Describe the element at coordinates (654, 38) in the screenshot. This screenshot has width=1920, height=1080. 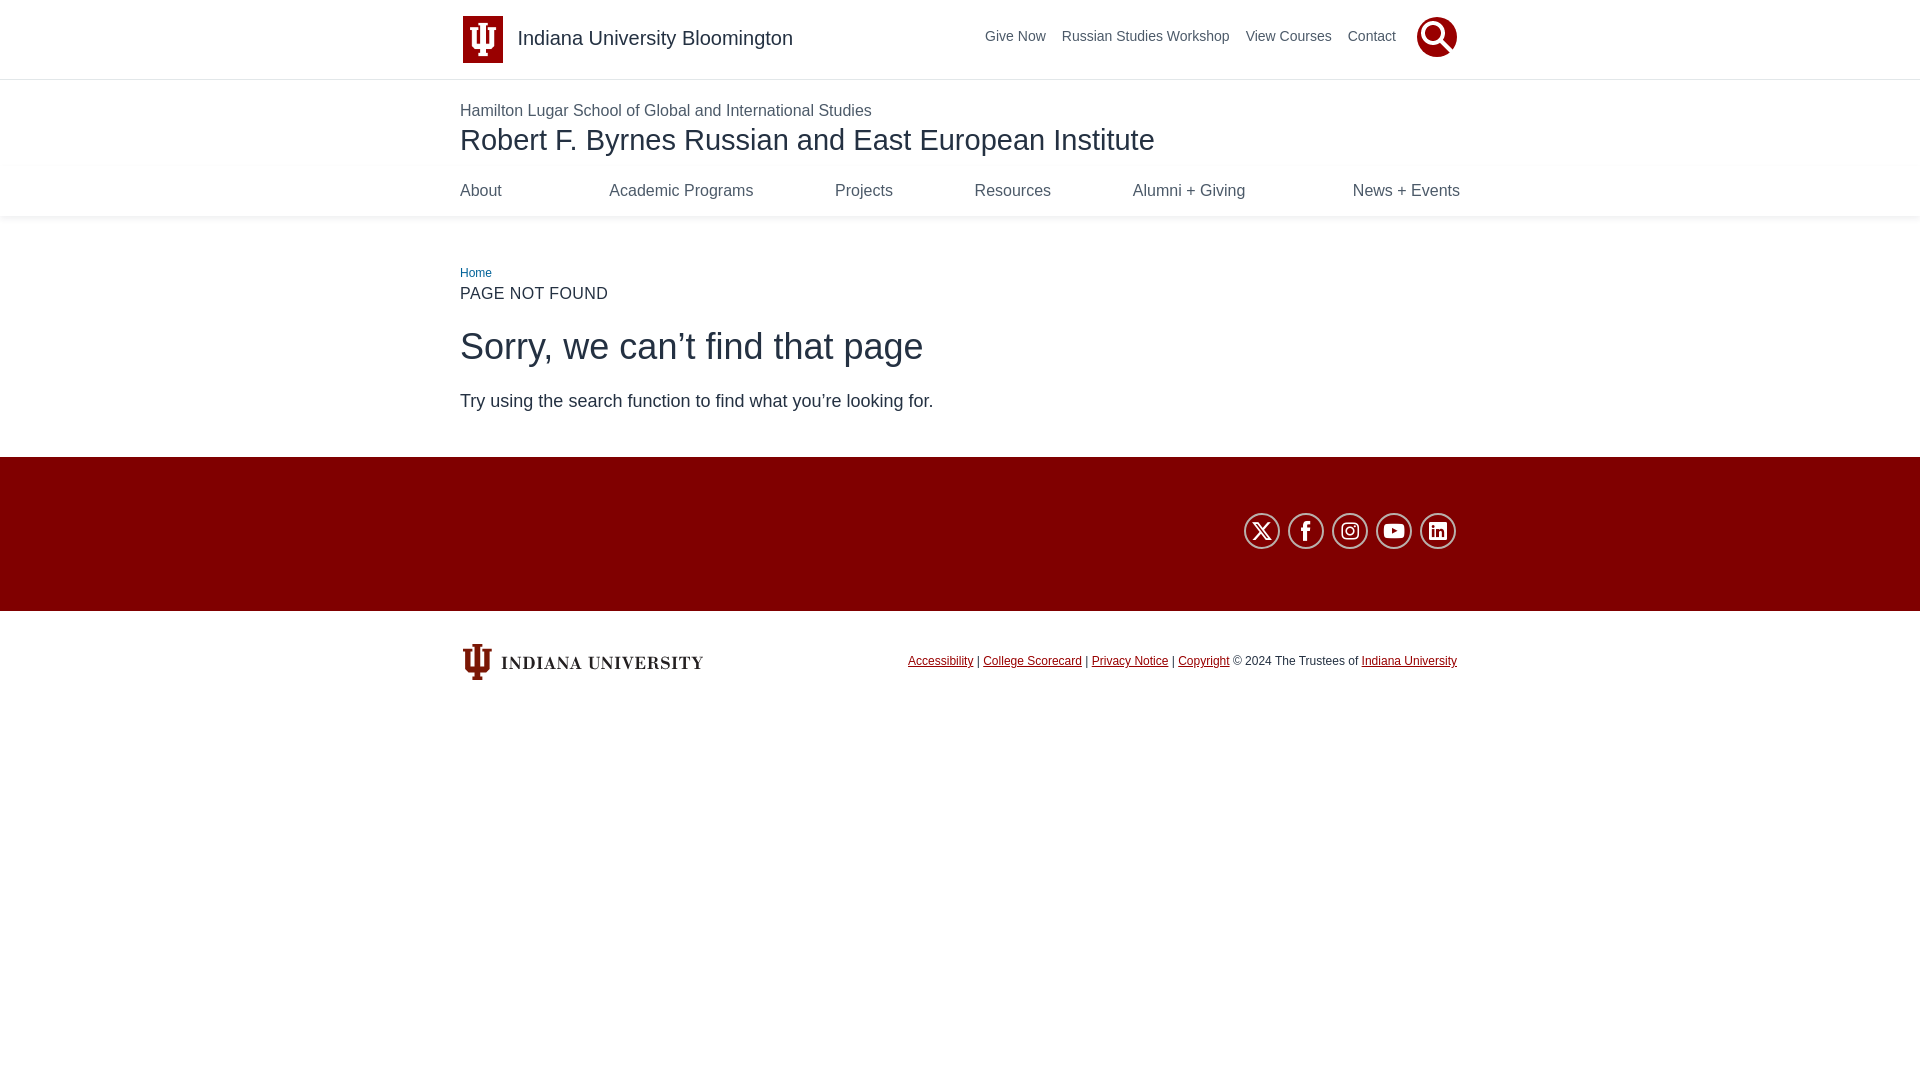
I see `Indiana University Bloomington` at that location.